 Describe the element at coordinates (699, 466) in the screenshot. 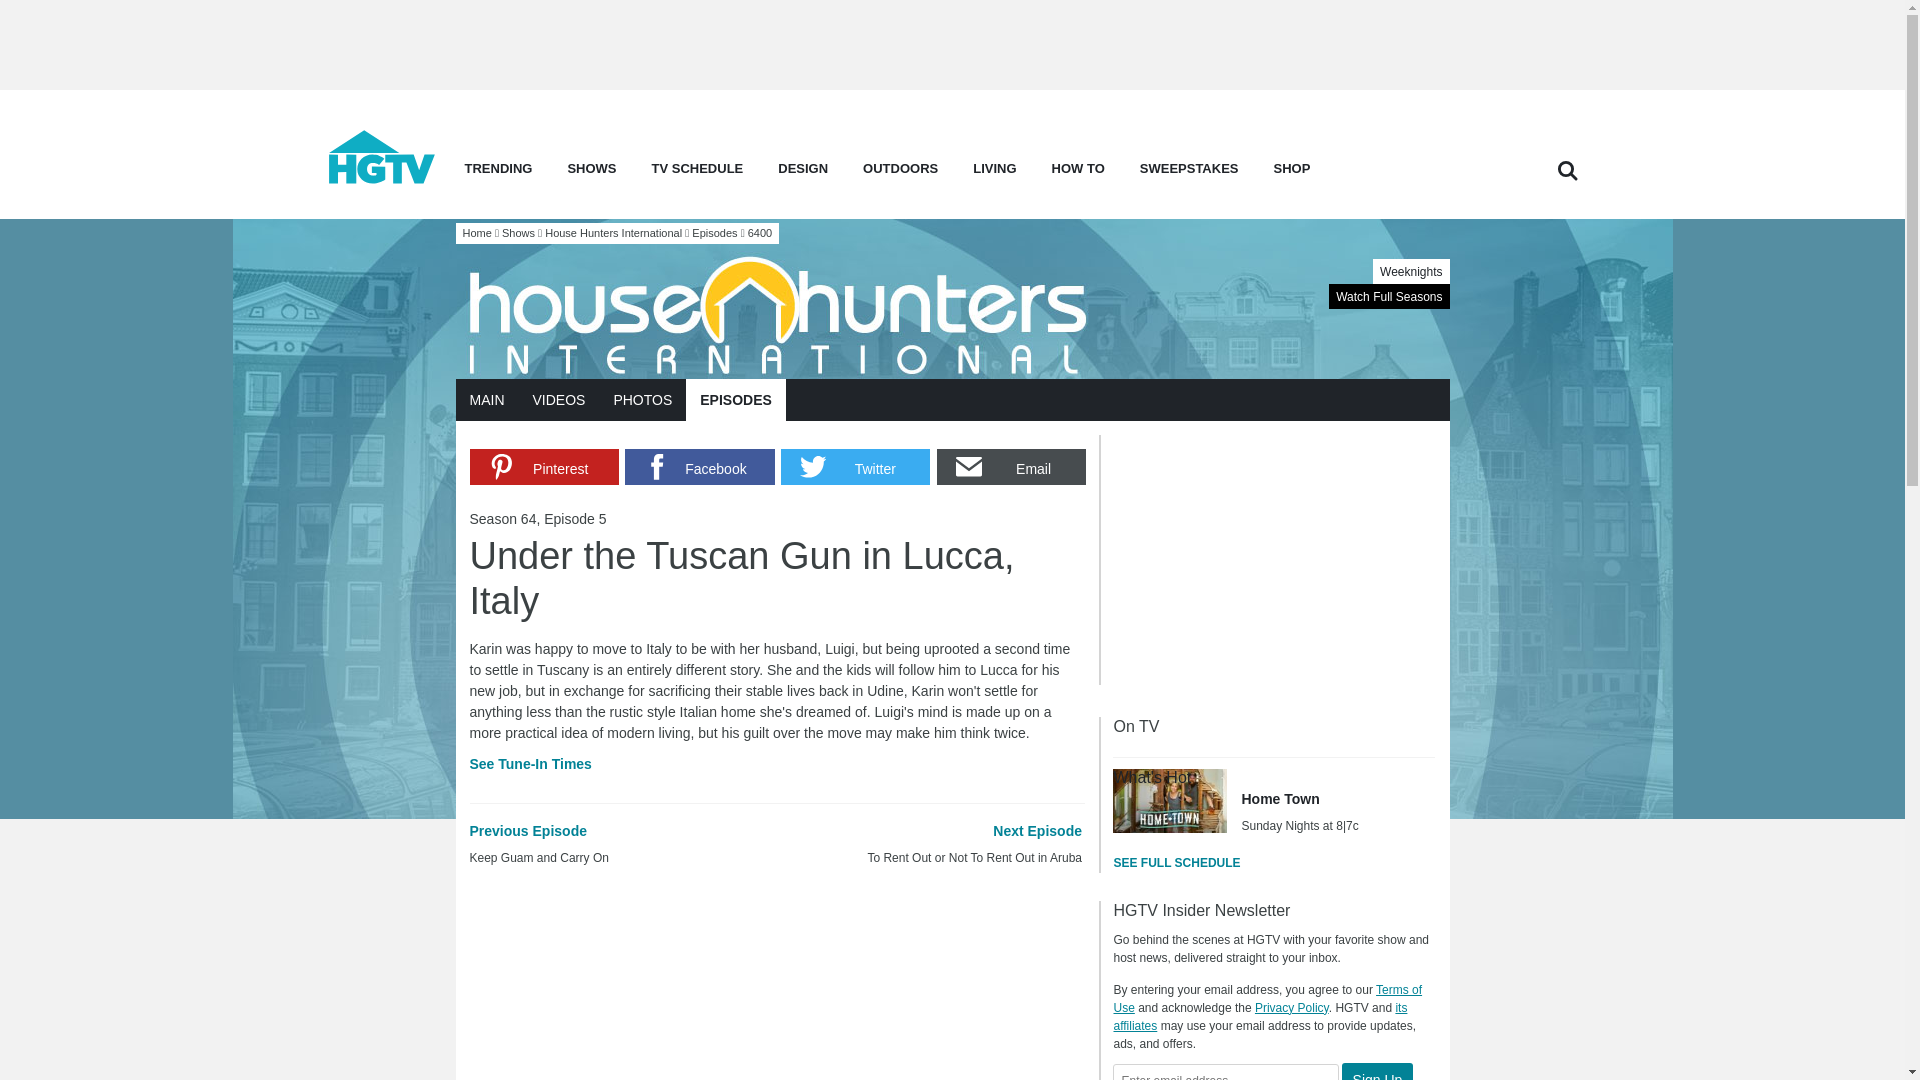

I see `Share on Facebook` at that location.